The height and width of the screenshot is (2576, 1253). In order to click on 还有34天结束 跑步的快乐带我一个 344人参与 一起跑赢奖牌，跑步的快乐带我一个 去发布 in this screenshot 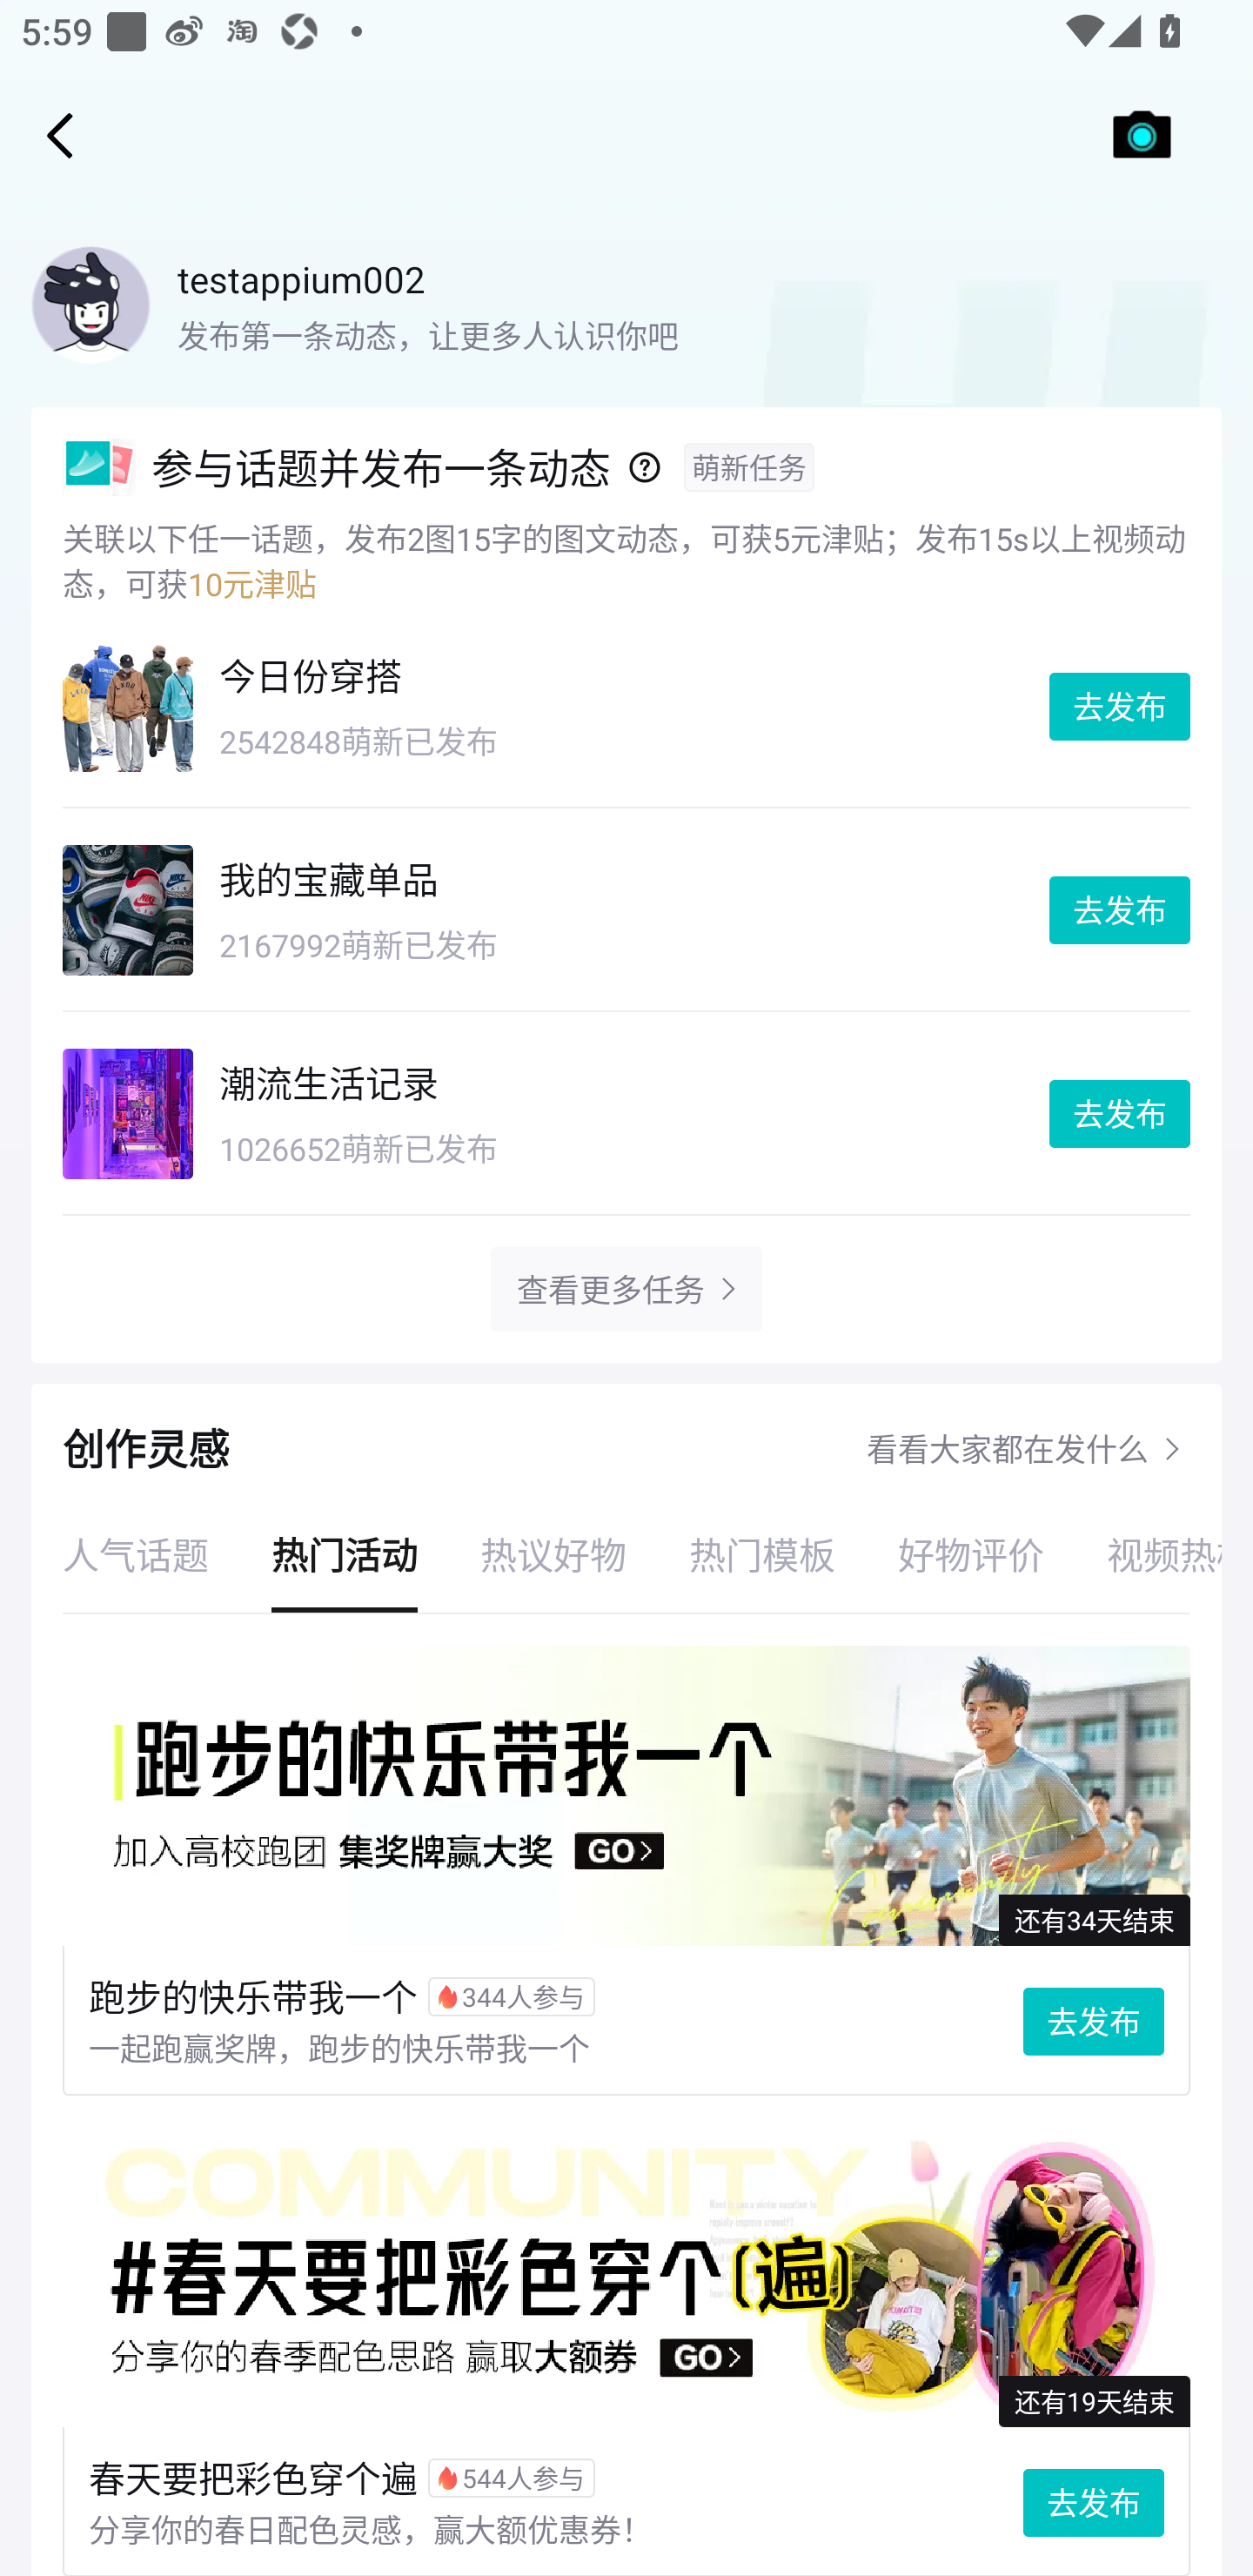, I will do `click(626, 1871)`.